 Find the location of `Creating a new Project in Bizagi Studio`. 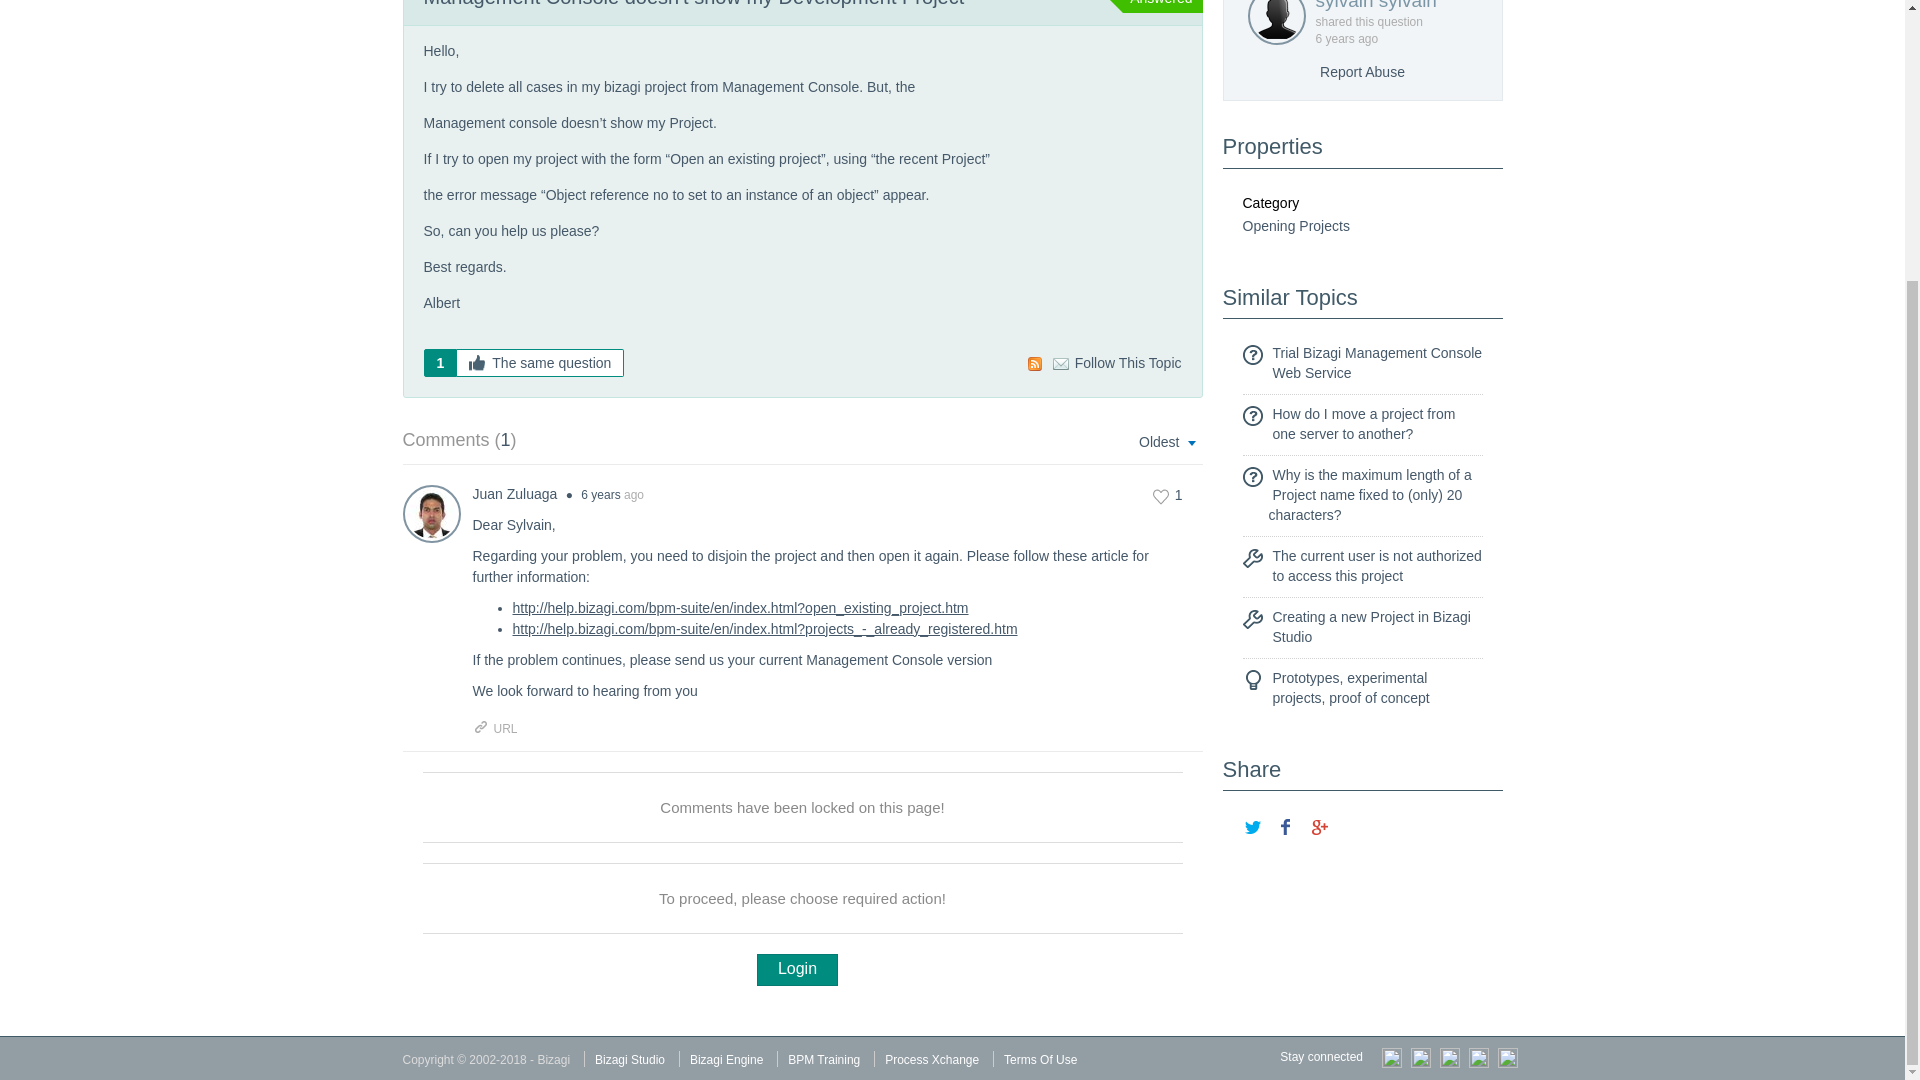

Creating a new Project in Bizagi Studio is located at coordinates (1370, 626).